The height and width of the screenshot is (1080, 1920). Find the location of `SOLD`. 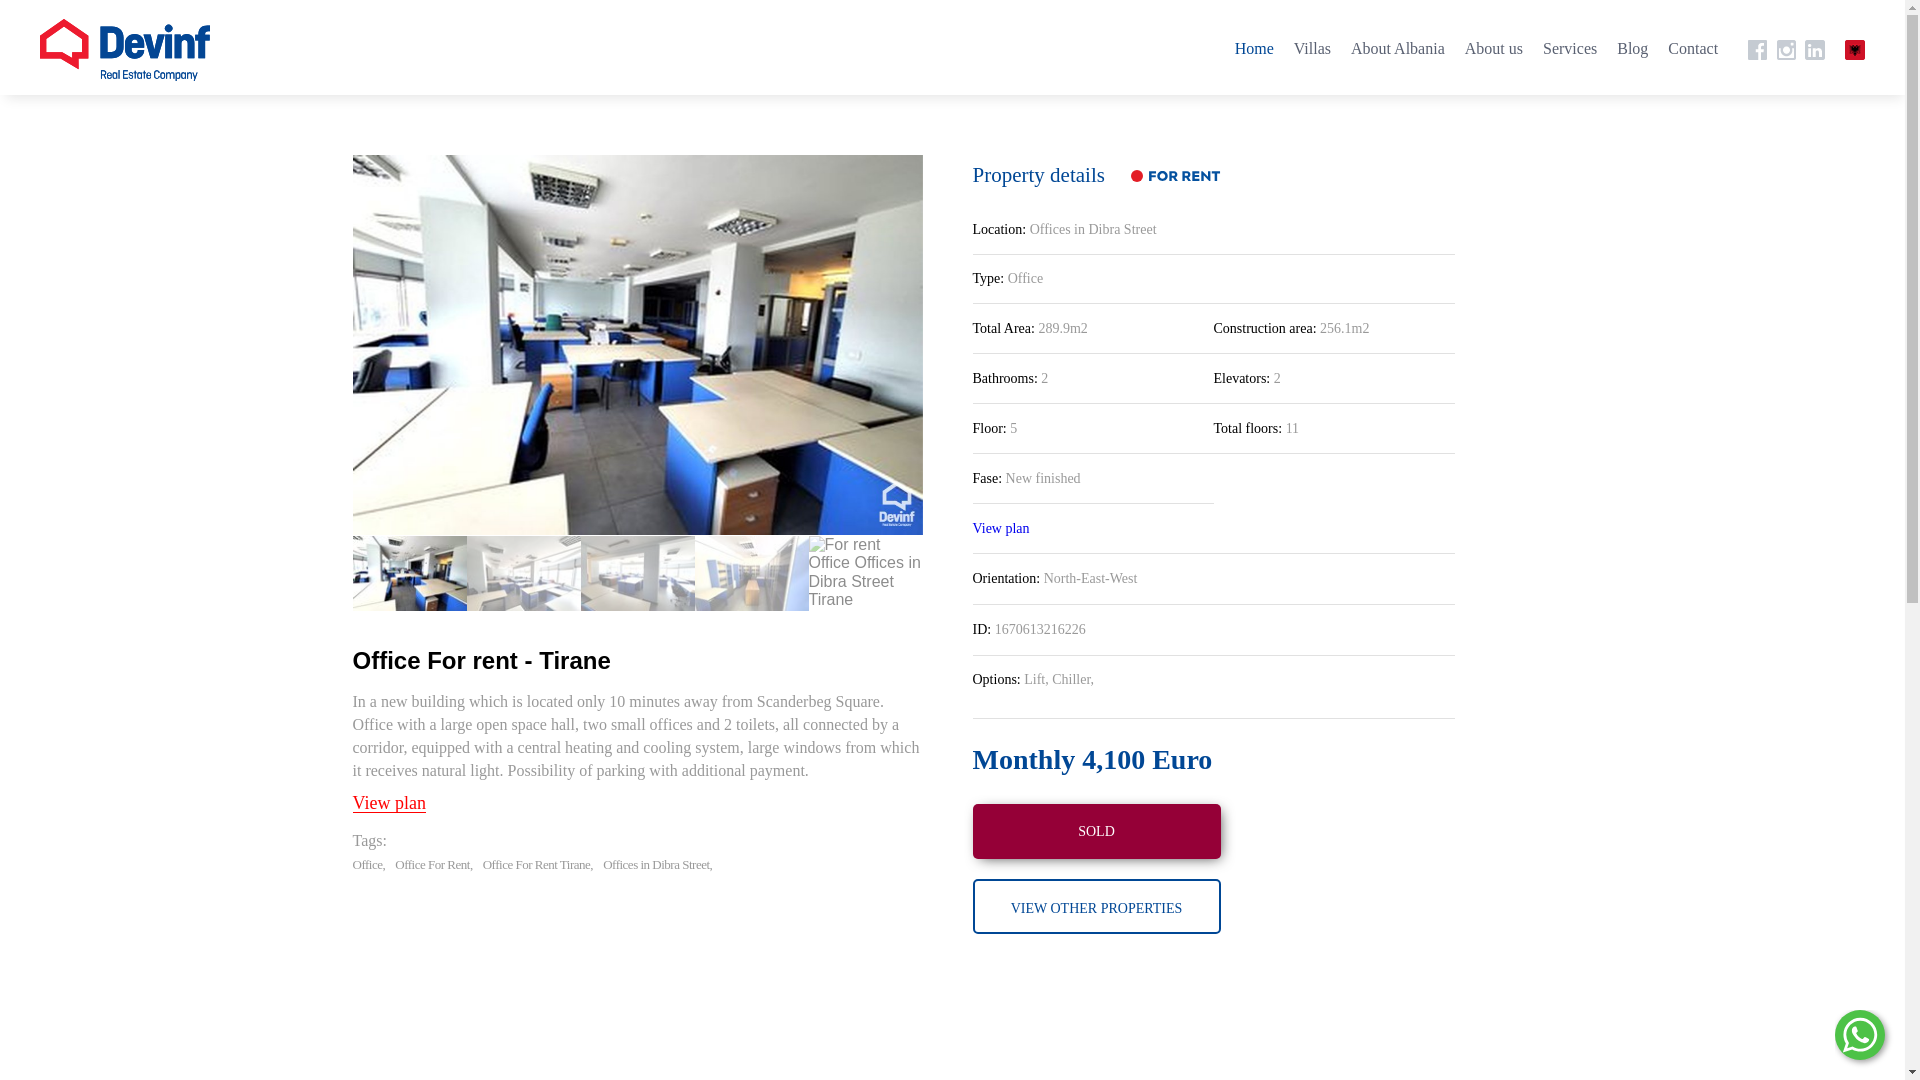

SOLD is located at coordinates (1095, 830).